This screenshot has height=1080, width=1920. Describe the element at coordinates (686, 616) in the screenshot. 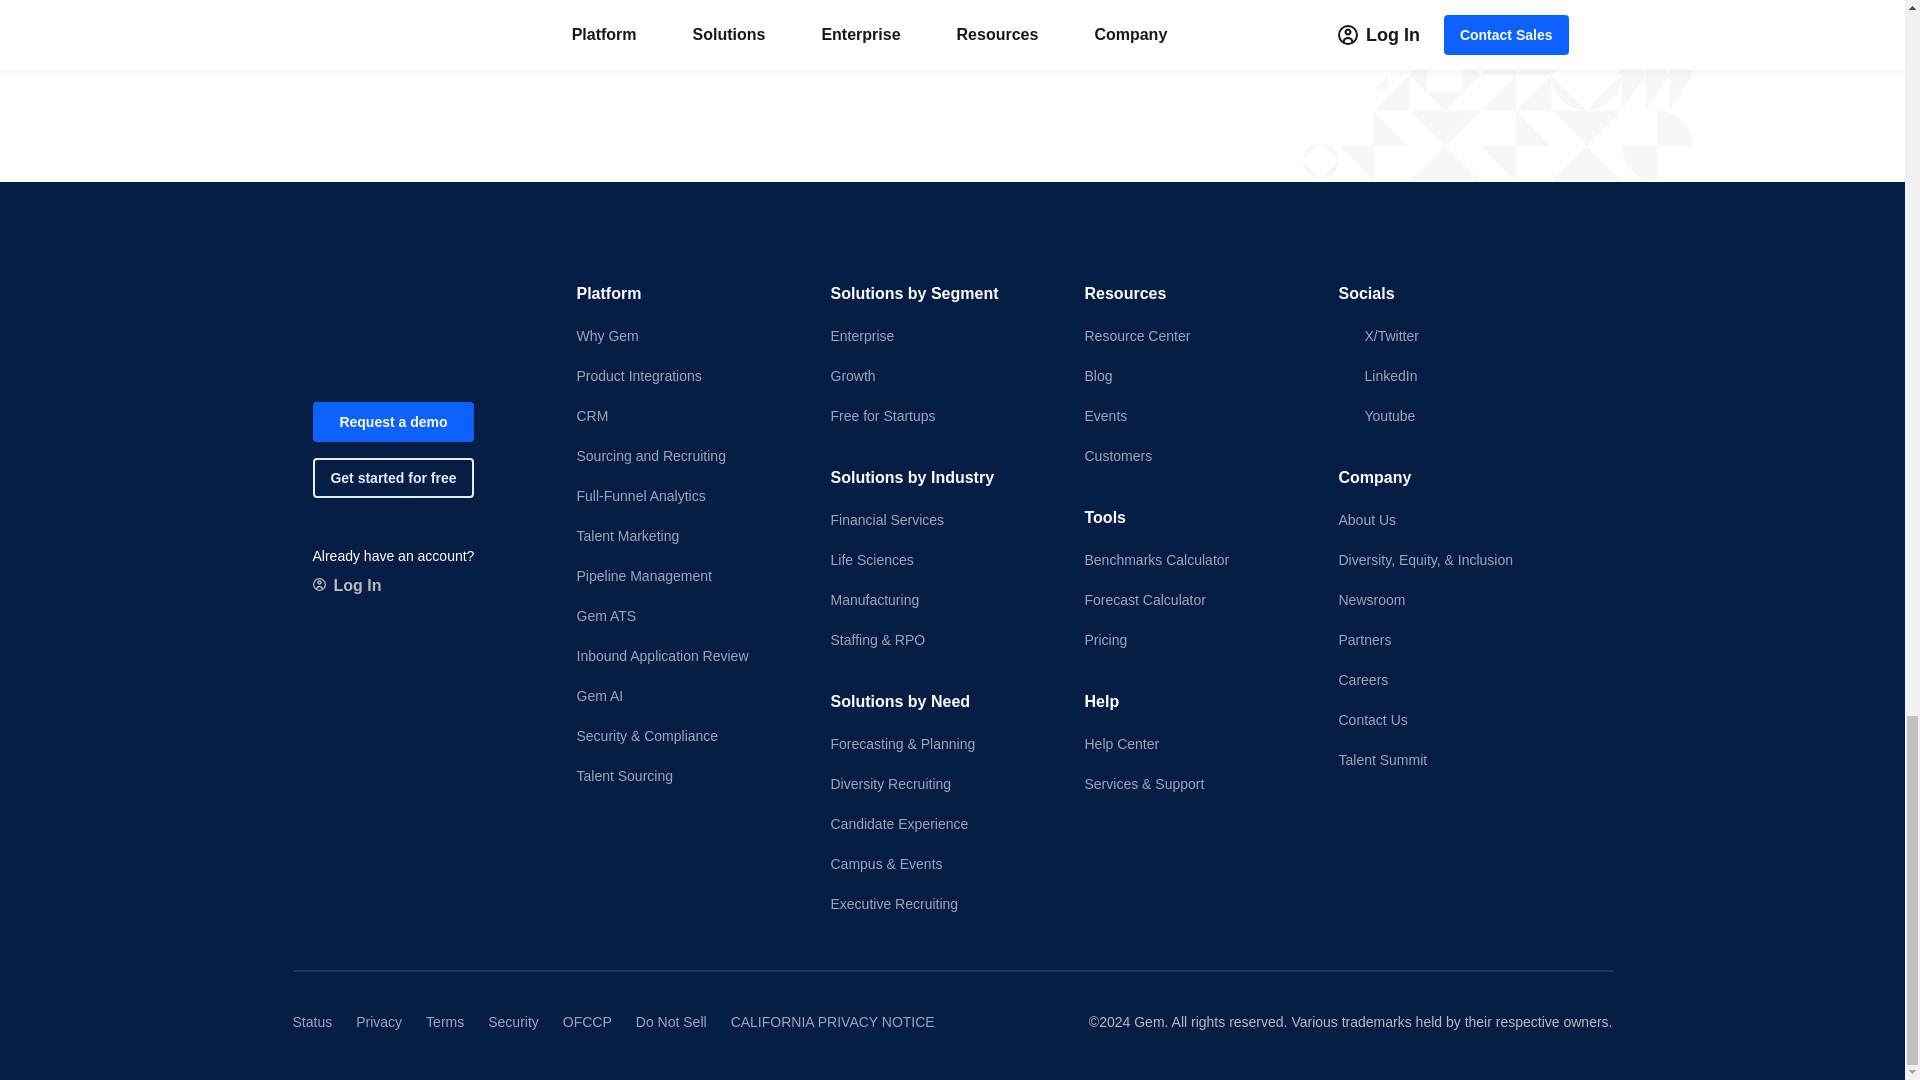

I see `Gem ATS` at that location.